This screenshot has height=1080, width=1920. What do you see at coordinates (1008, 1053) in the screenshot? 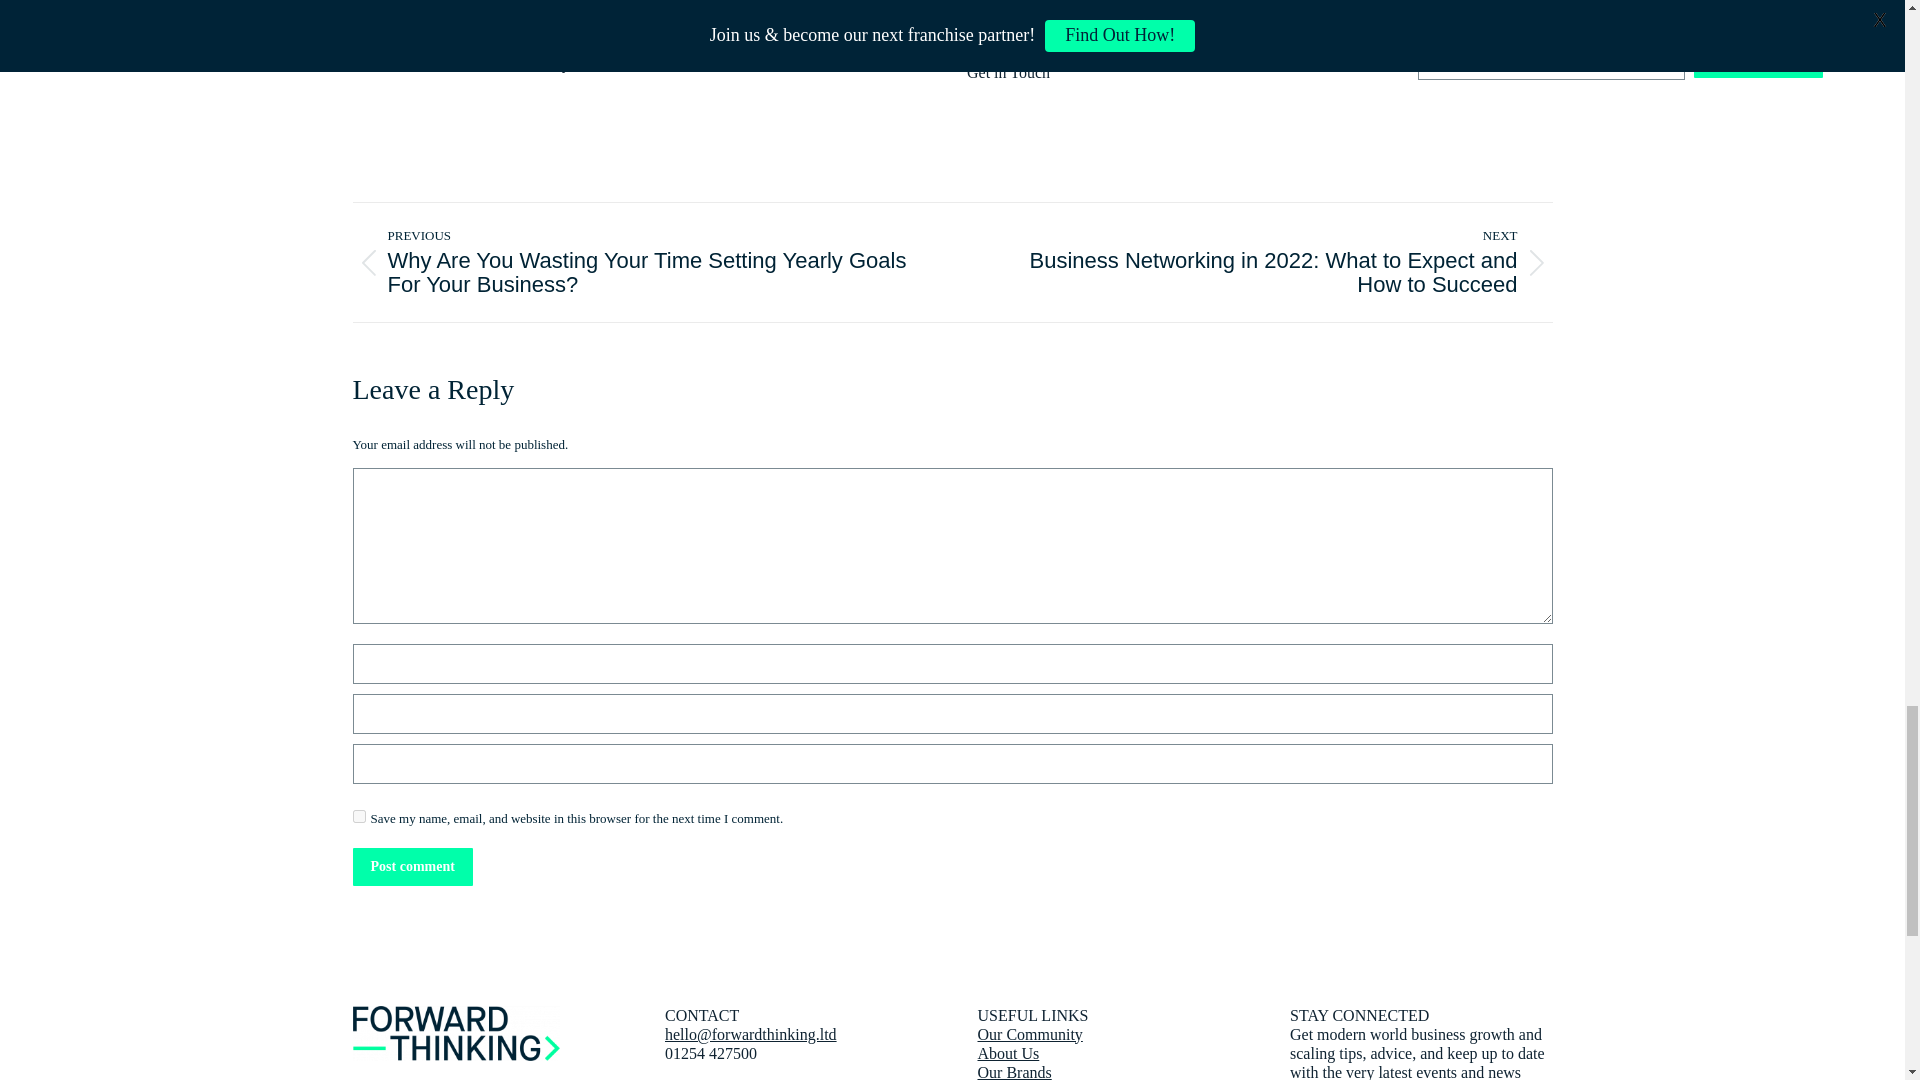
I see `About Us` at bounding box center [1008, 1053].